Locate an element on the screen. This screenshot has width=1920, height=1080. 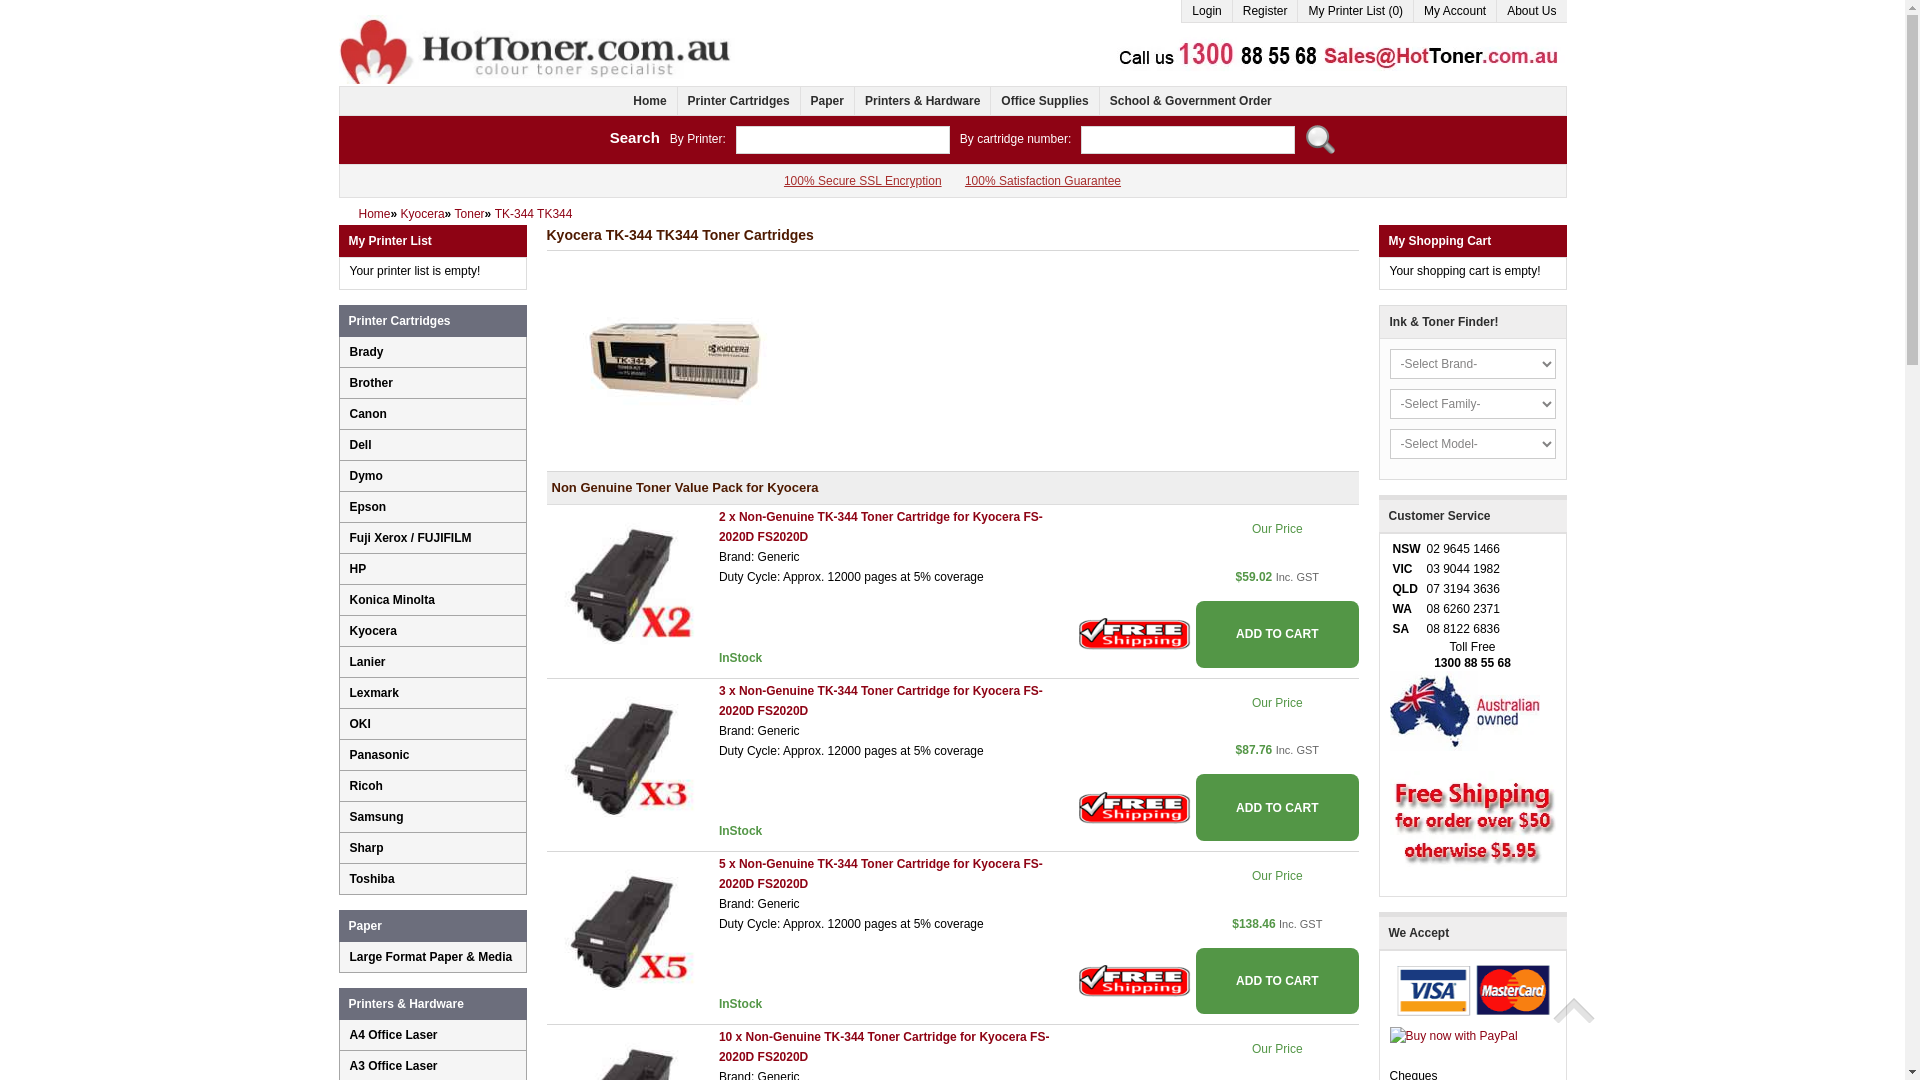
About Us is located at coordinates (1531, 12).